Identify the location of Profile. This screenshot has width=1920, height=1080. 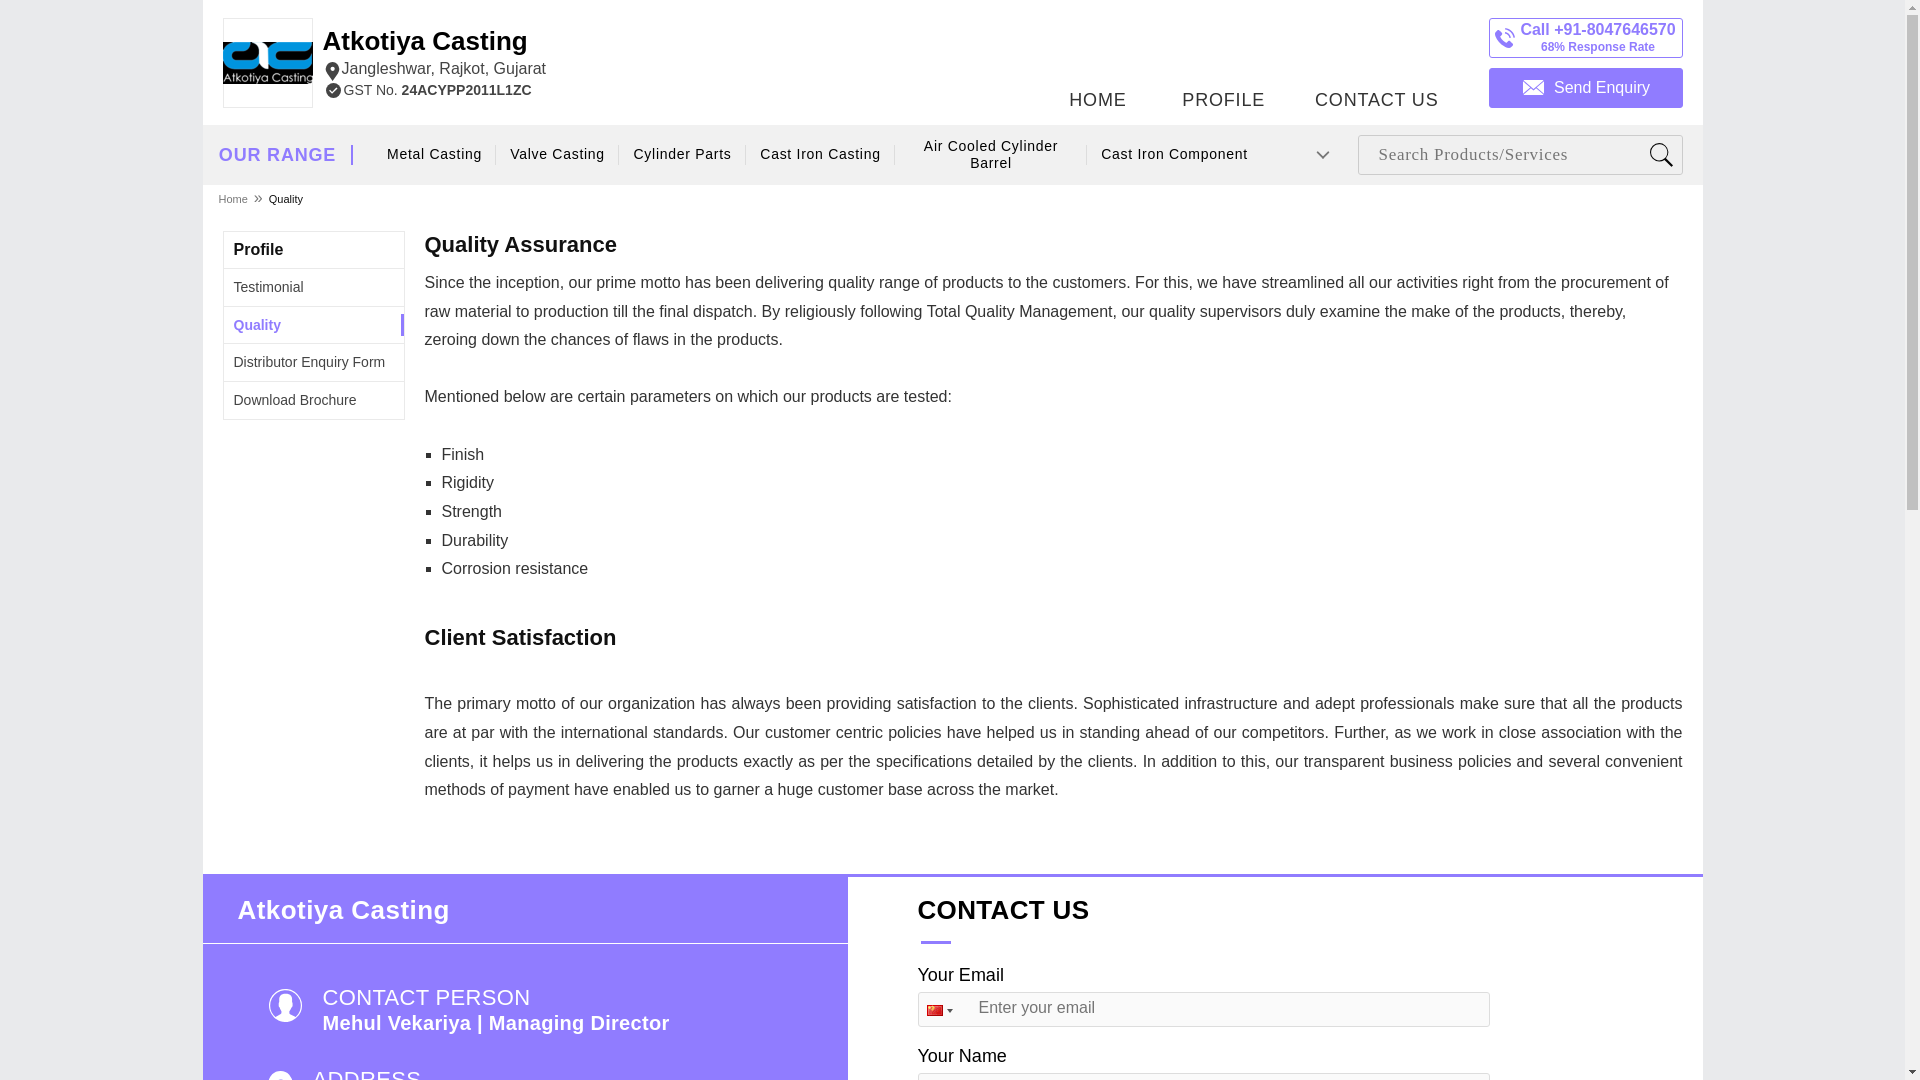
(259, 249).